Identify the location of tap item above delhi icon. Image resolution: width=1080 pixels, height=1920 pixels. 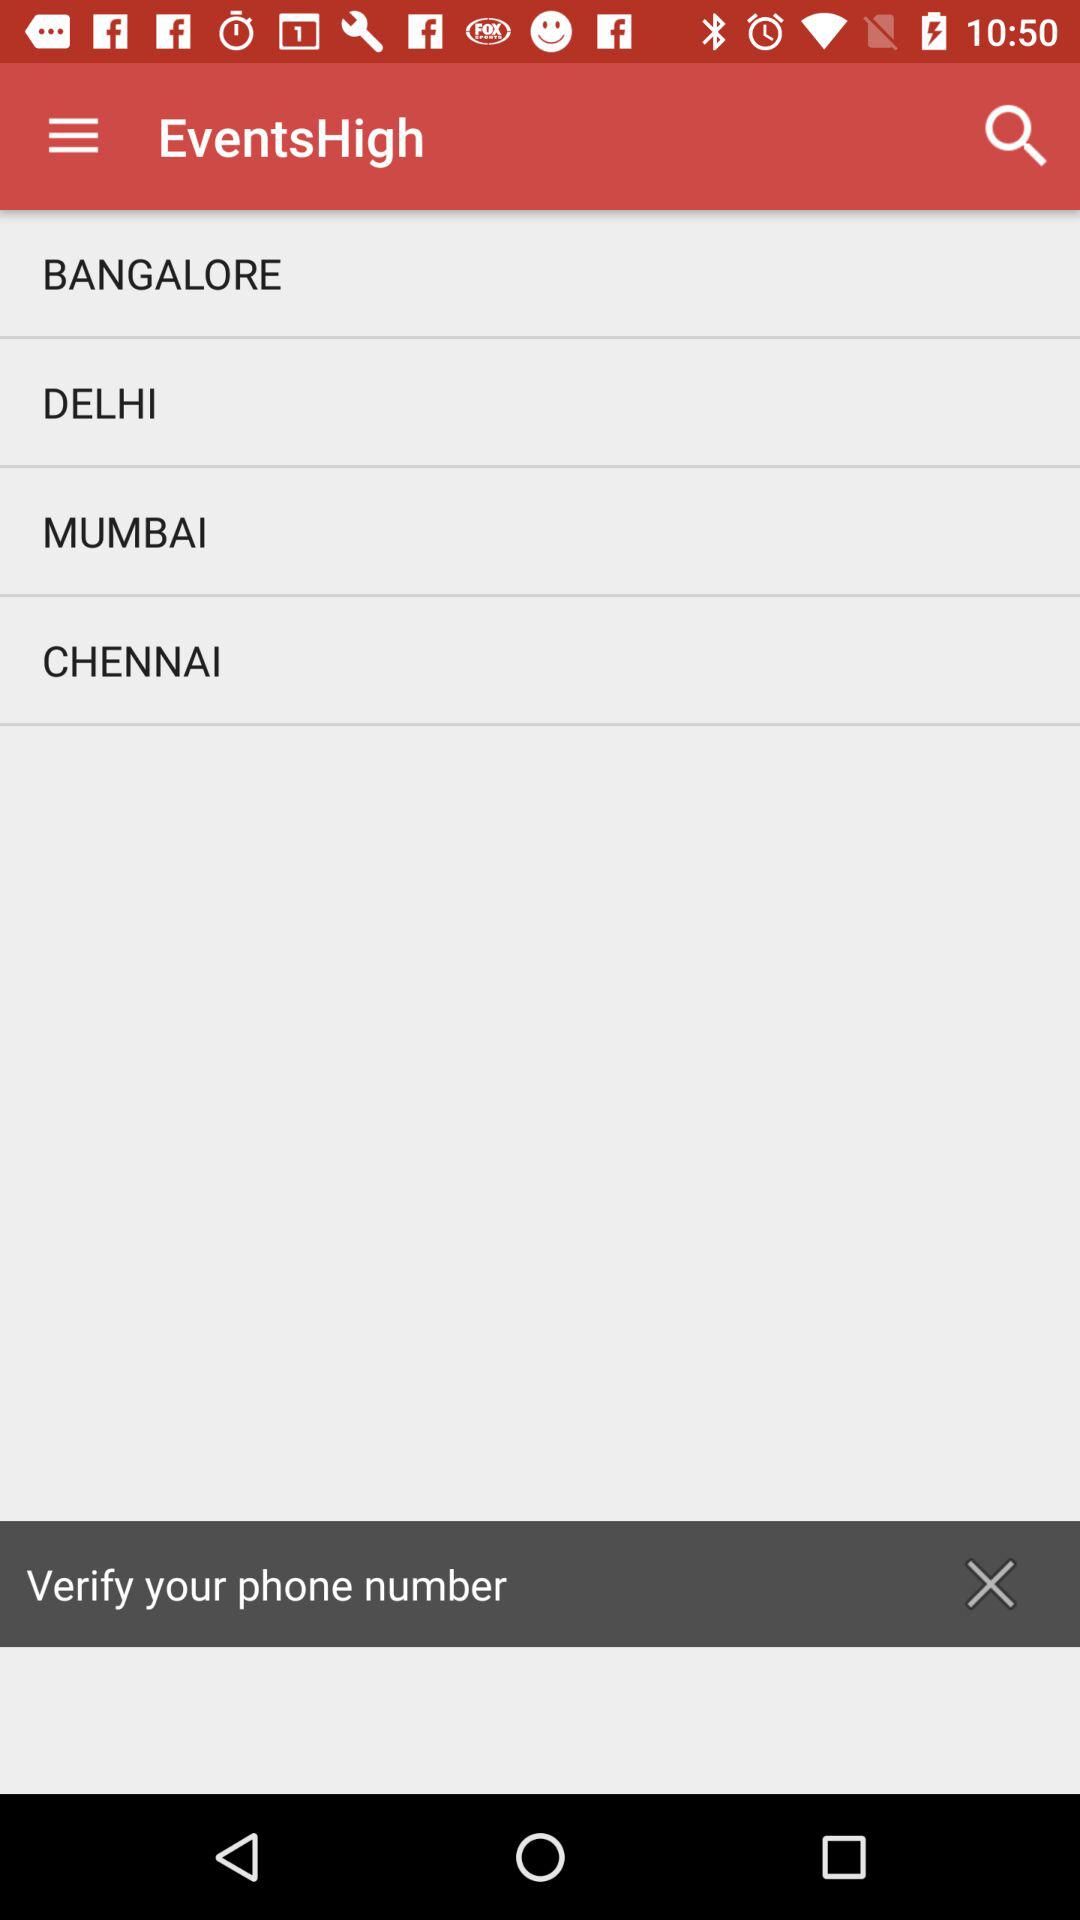
(540, 272).